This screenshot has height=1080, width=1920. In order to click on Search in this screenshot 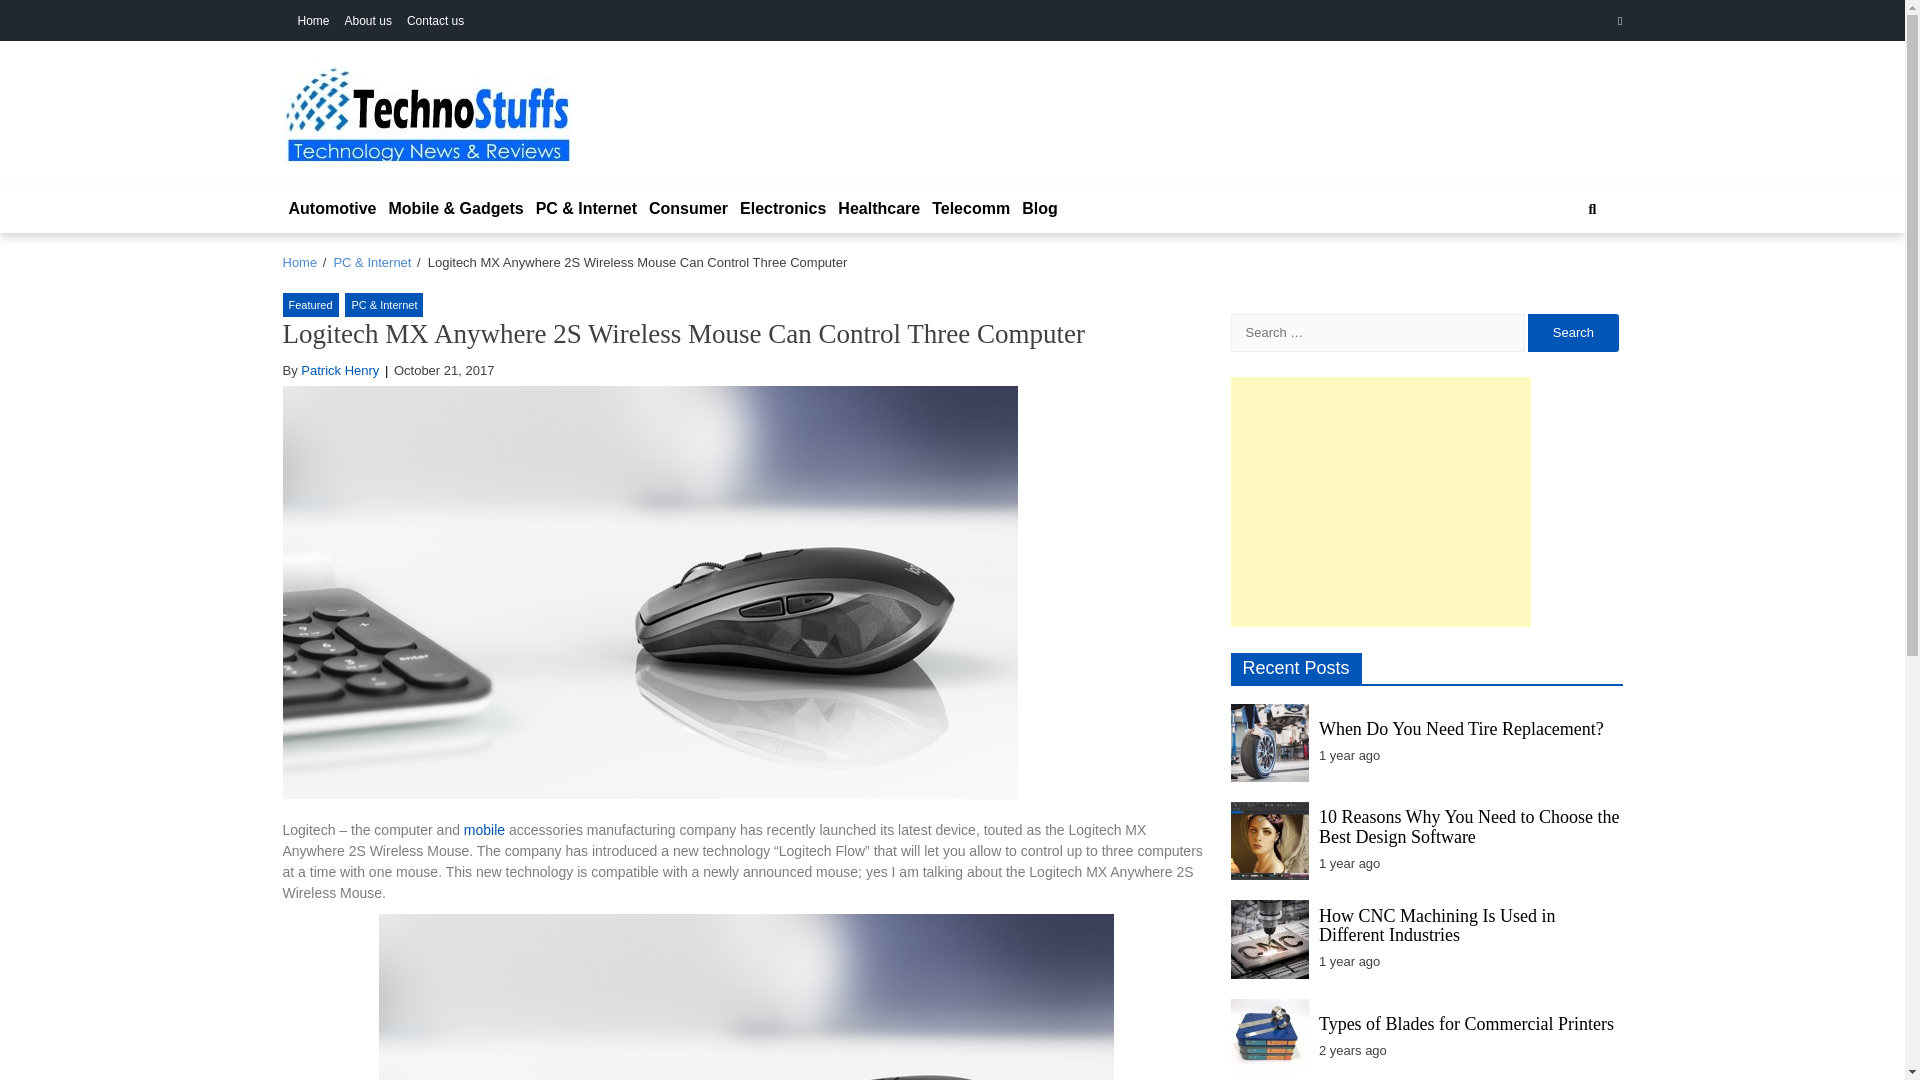, I will do `click(1573, 333)`.